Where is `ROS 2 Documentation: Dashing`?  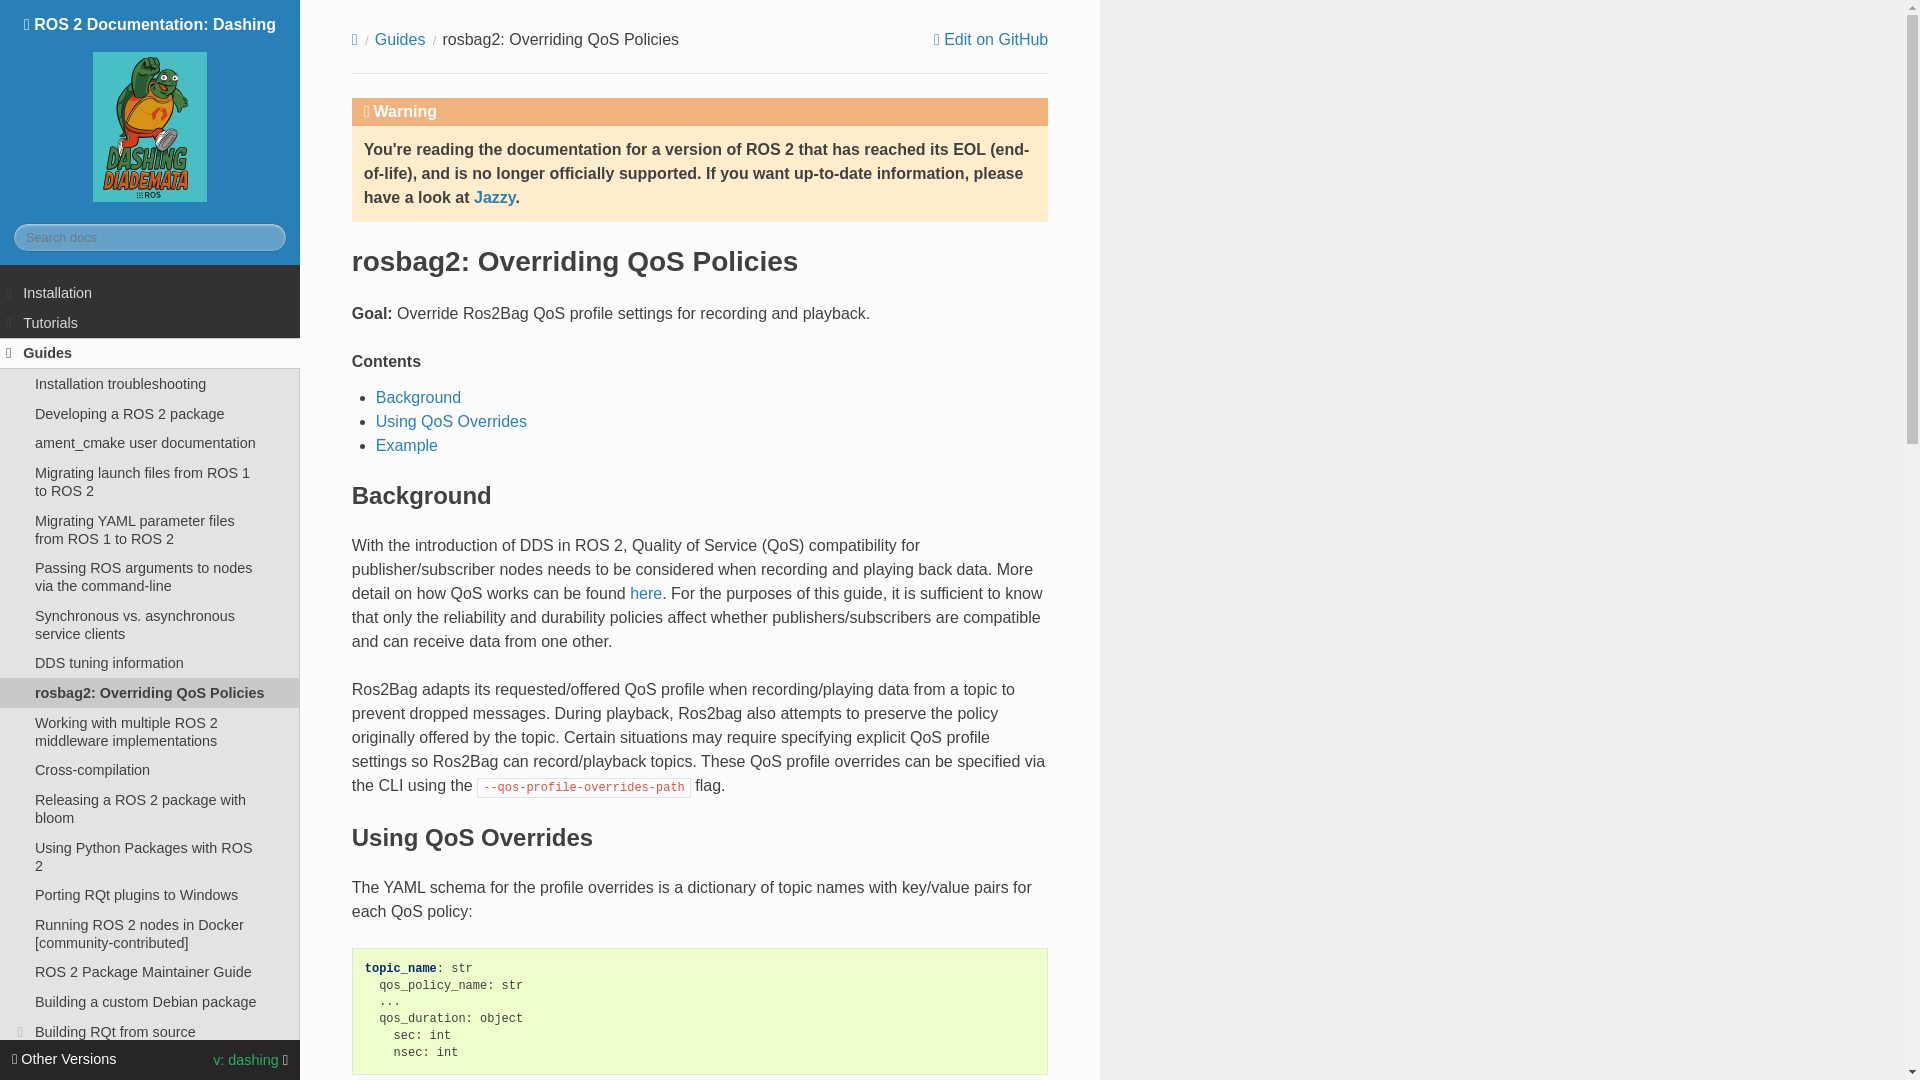
ROS 2 Documentation: Dashing is located at coordinates (150, 111).